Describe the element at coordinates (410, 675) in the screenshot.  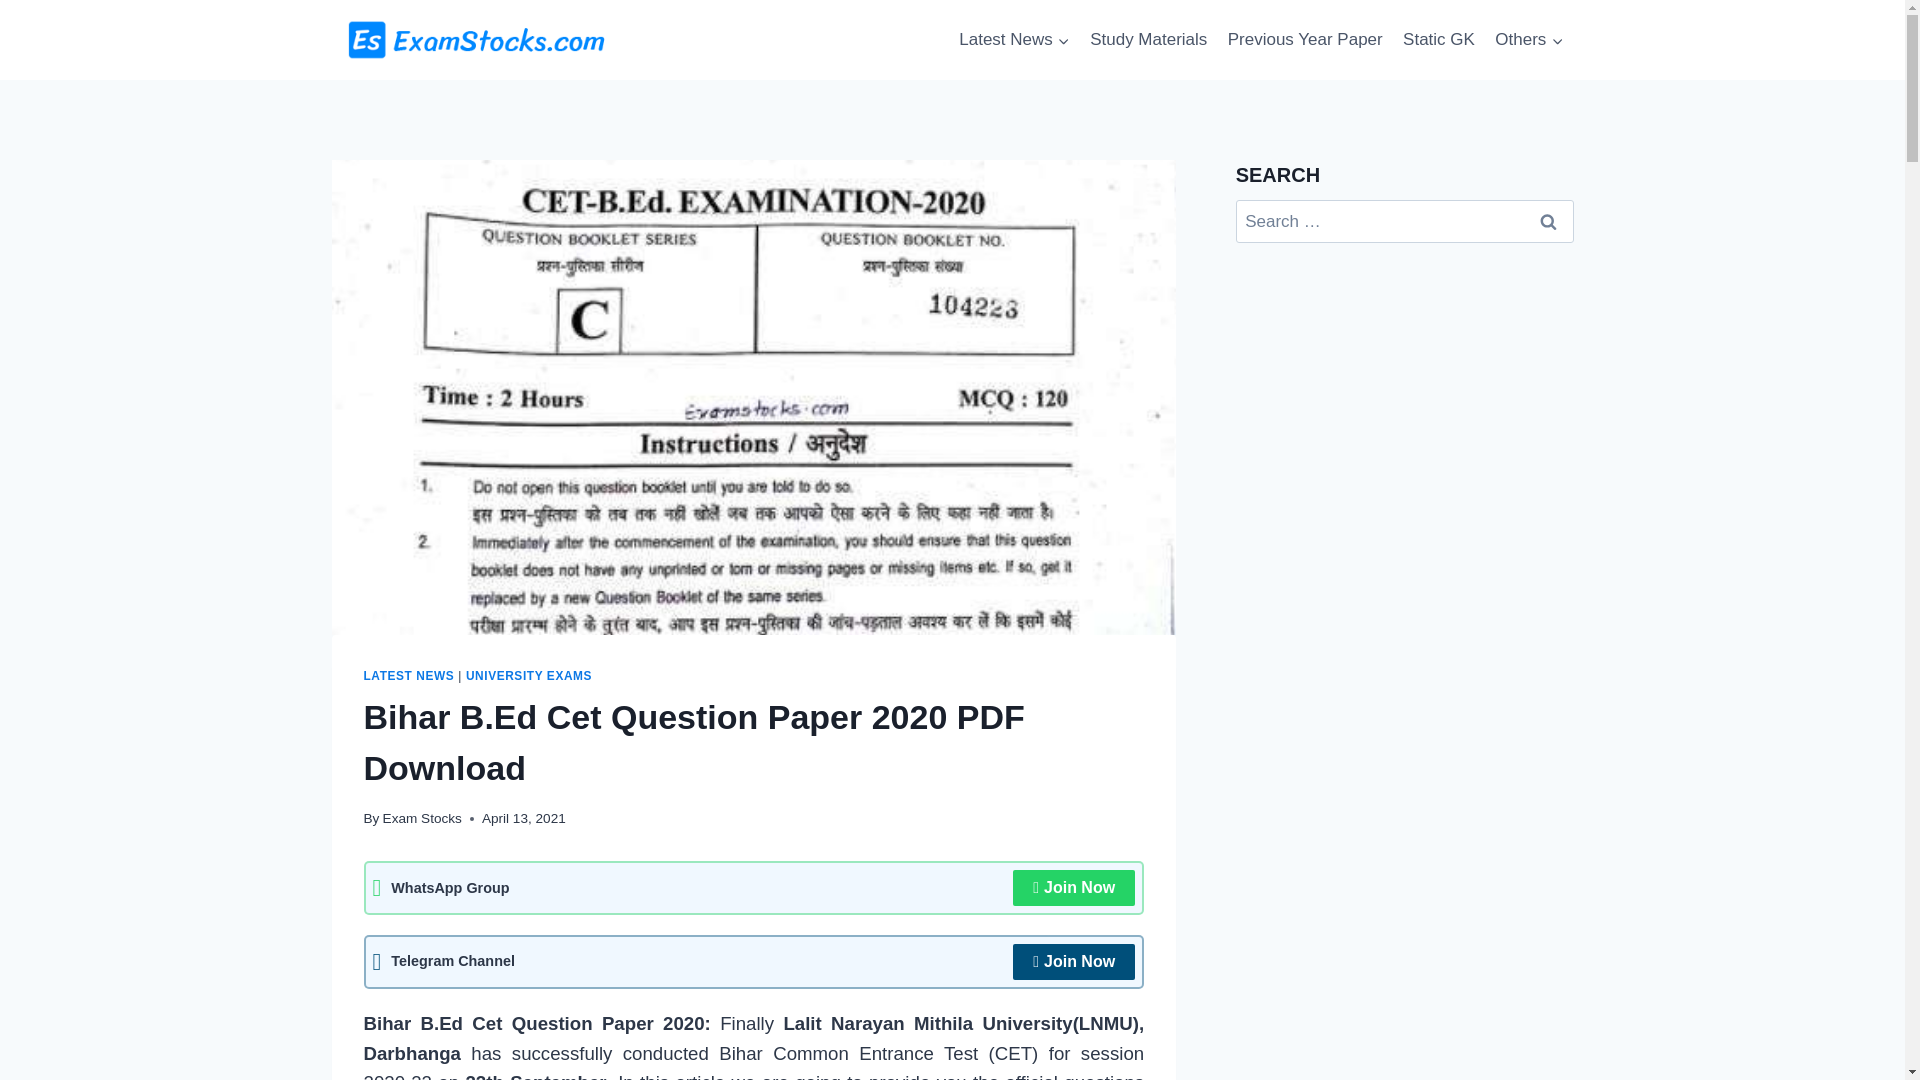
I see `LATEST NEWS` at that location.